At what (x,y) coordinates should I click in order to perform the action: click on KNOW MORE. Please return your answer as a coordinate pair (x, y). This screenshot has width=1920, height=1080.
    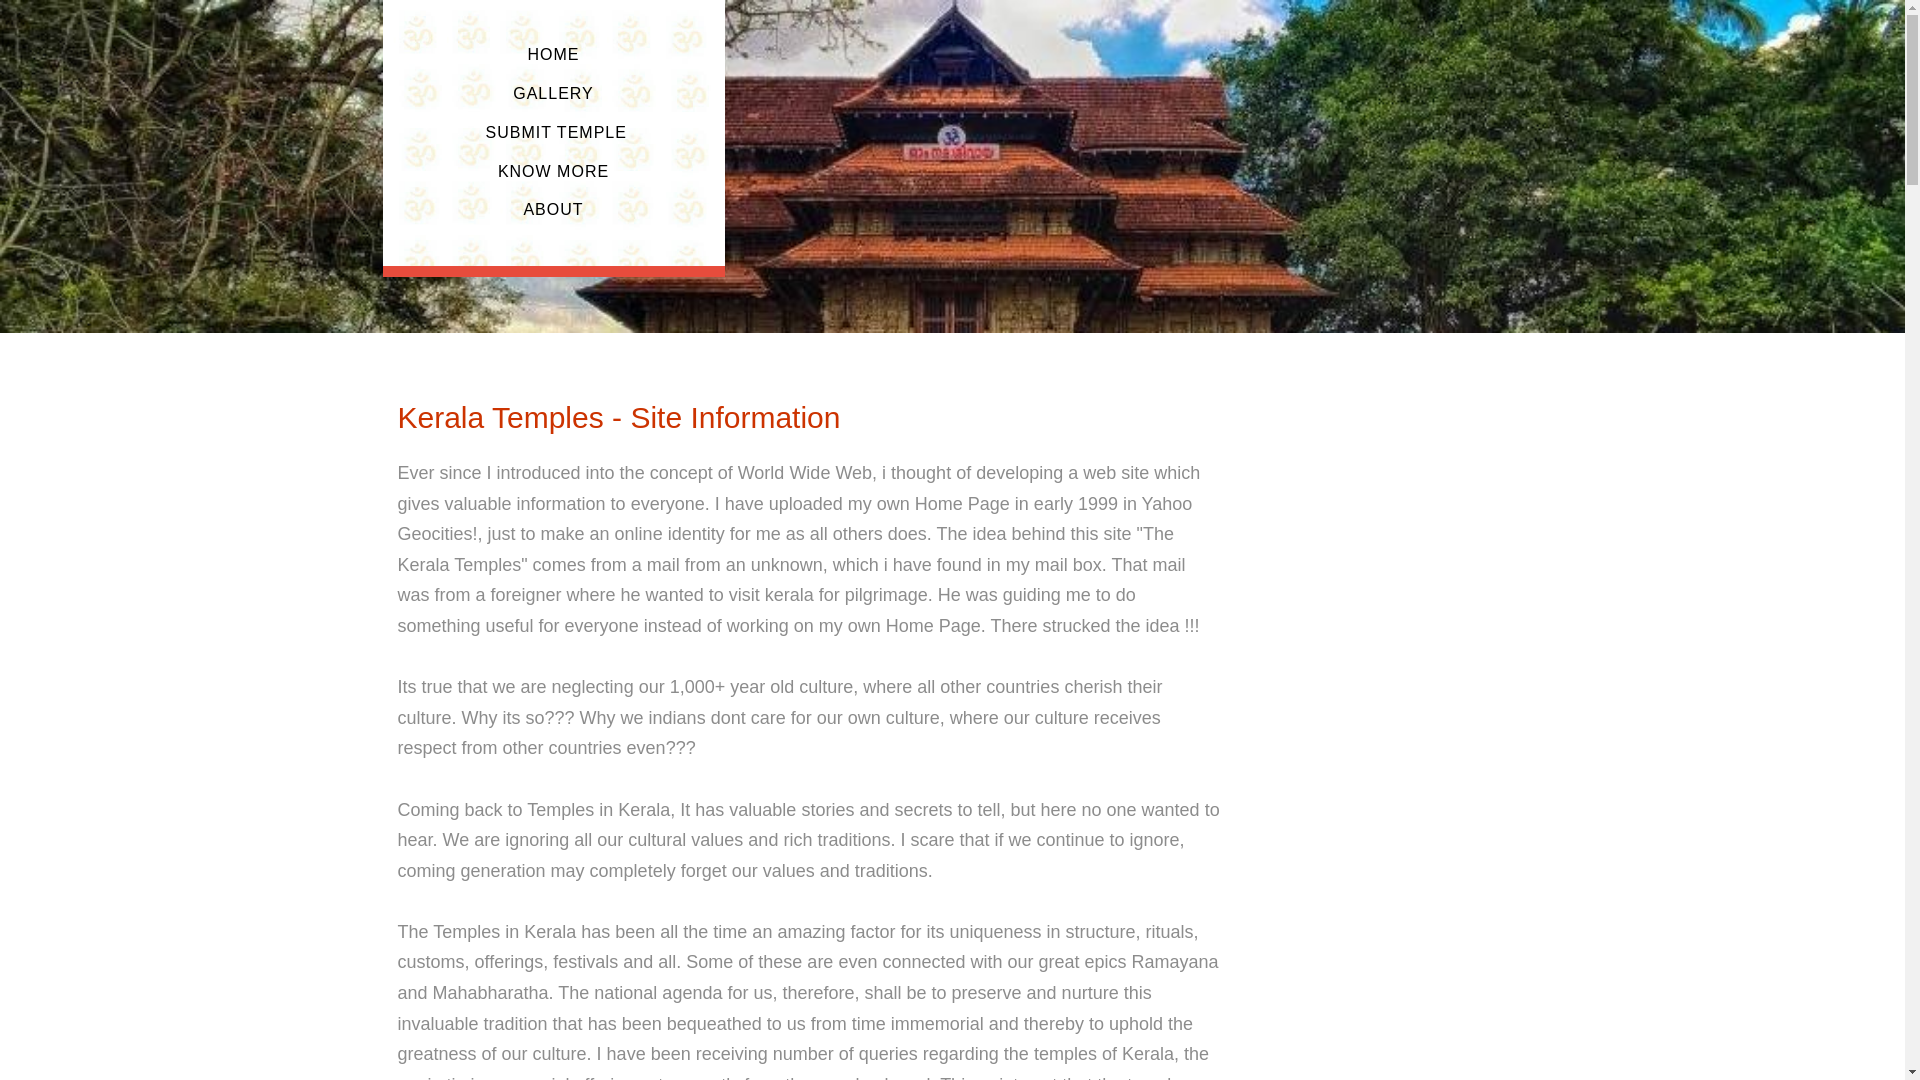
    Looking at the image, I should click on (552, 172).